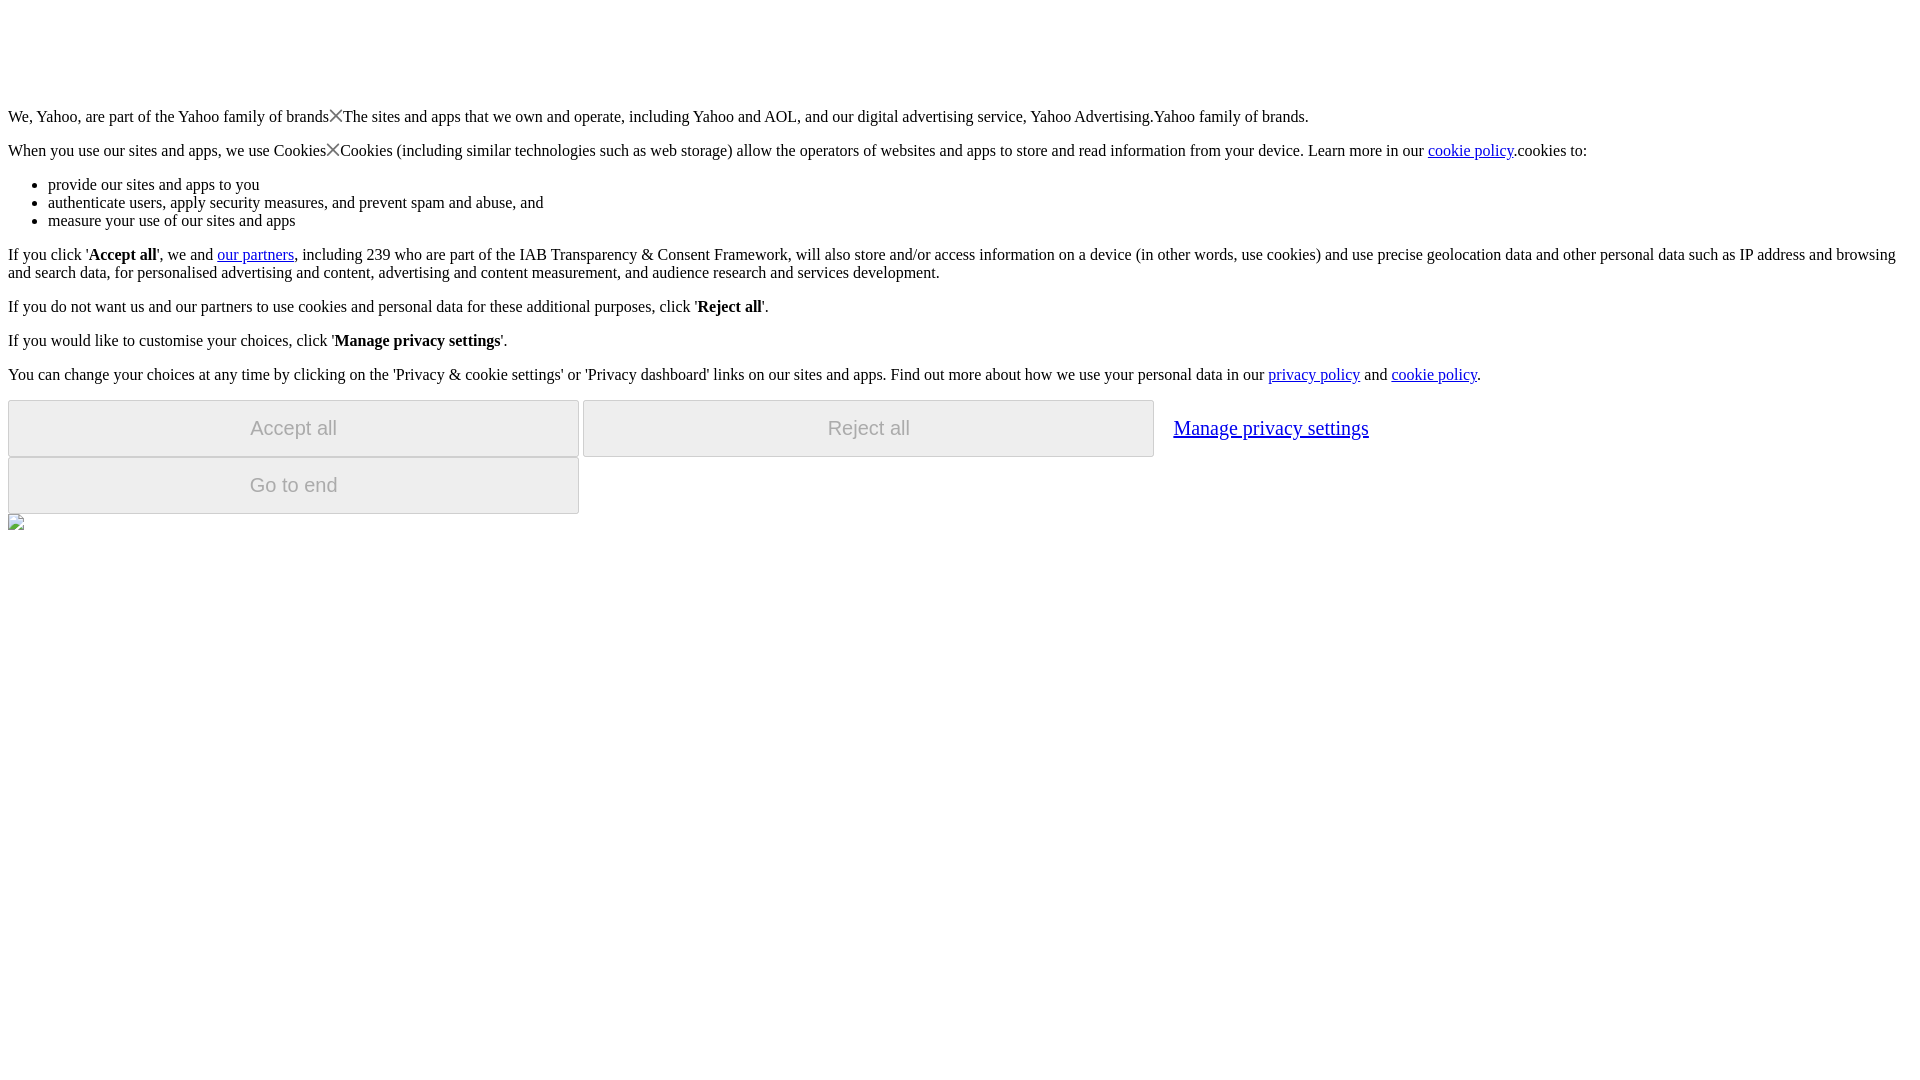 The width and height of the screenshot is (1920, 1080). I want to click on cookie policy, so click(1433, 374).